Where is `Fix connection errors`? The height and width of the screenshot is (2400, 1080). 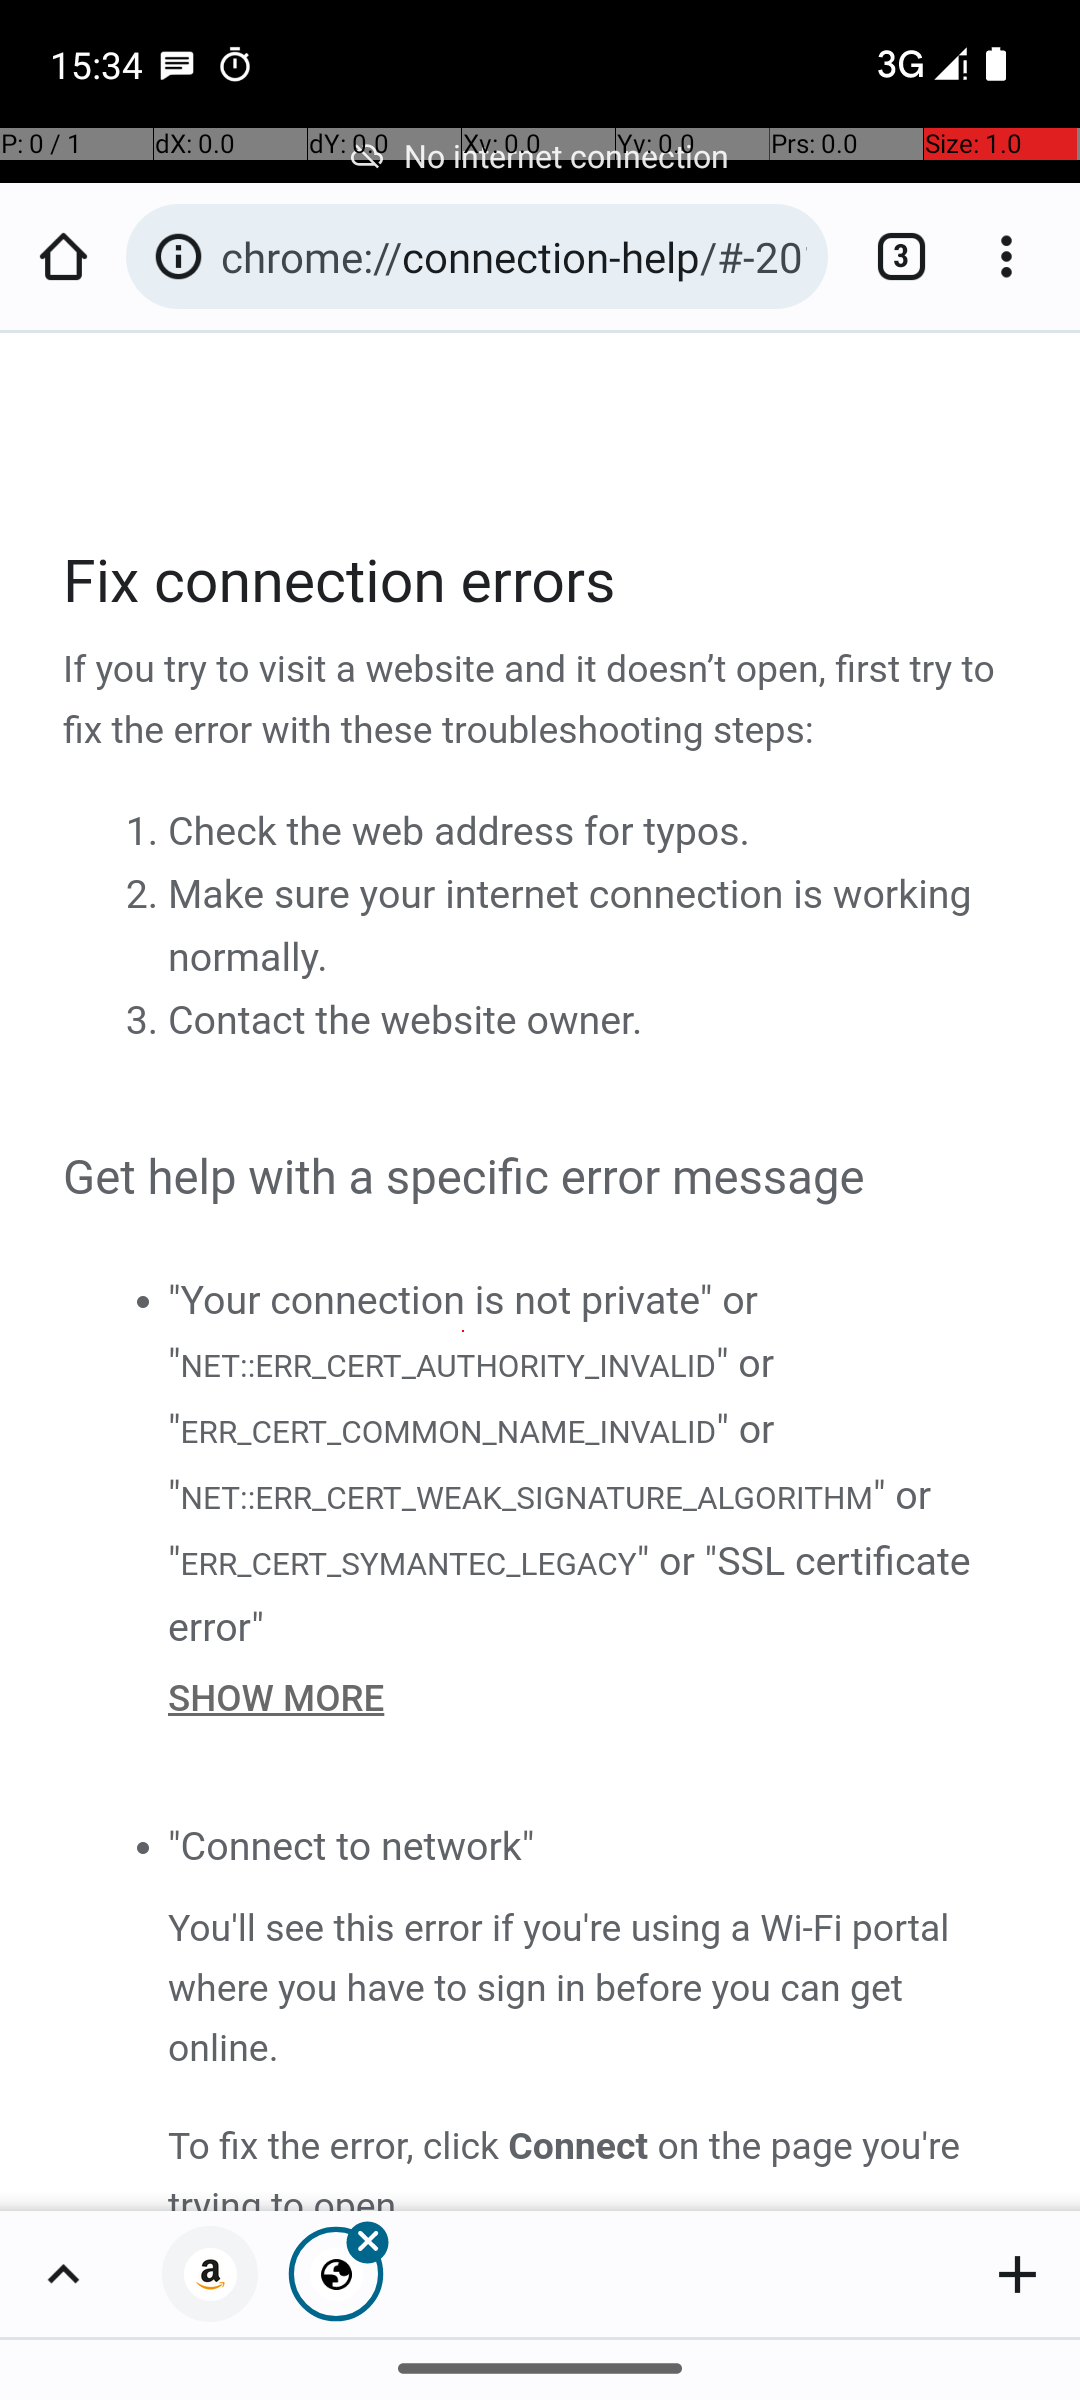
Fix connection errors is located at coordinates (542, 582).